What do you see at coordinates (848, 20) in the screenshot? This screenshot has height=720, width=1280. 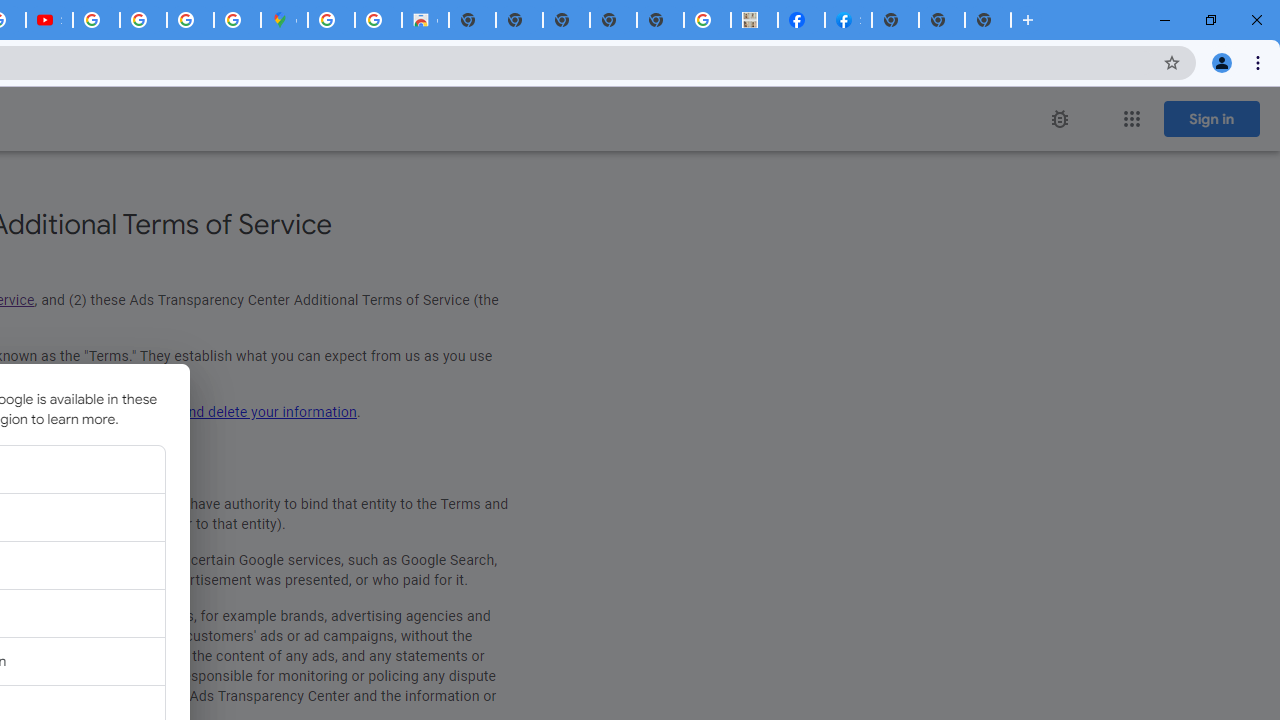 I see `Sign Up for Facebook` at bounding box center [848, 20].